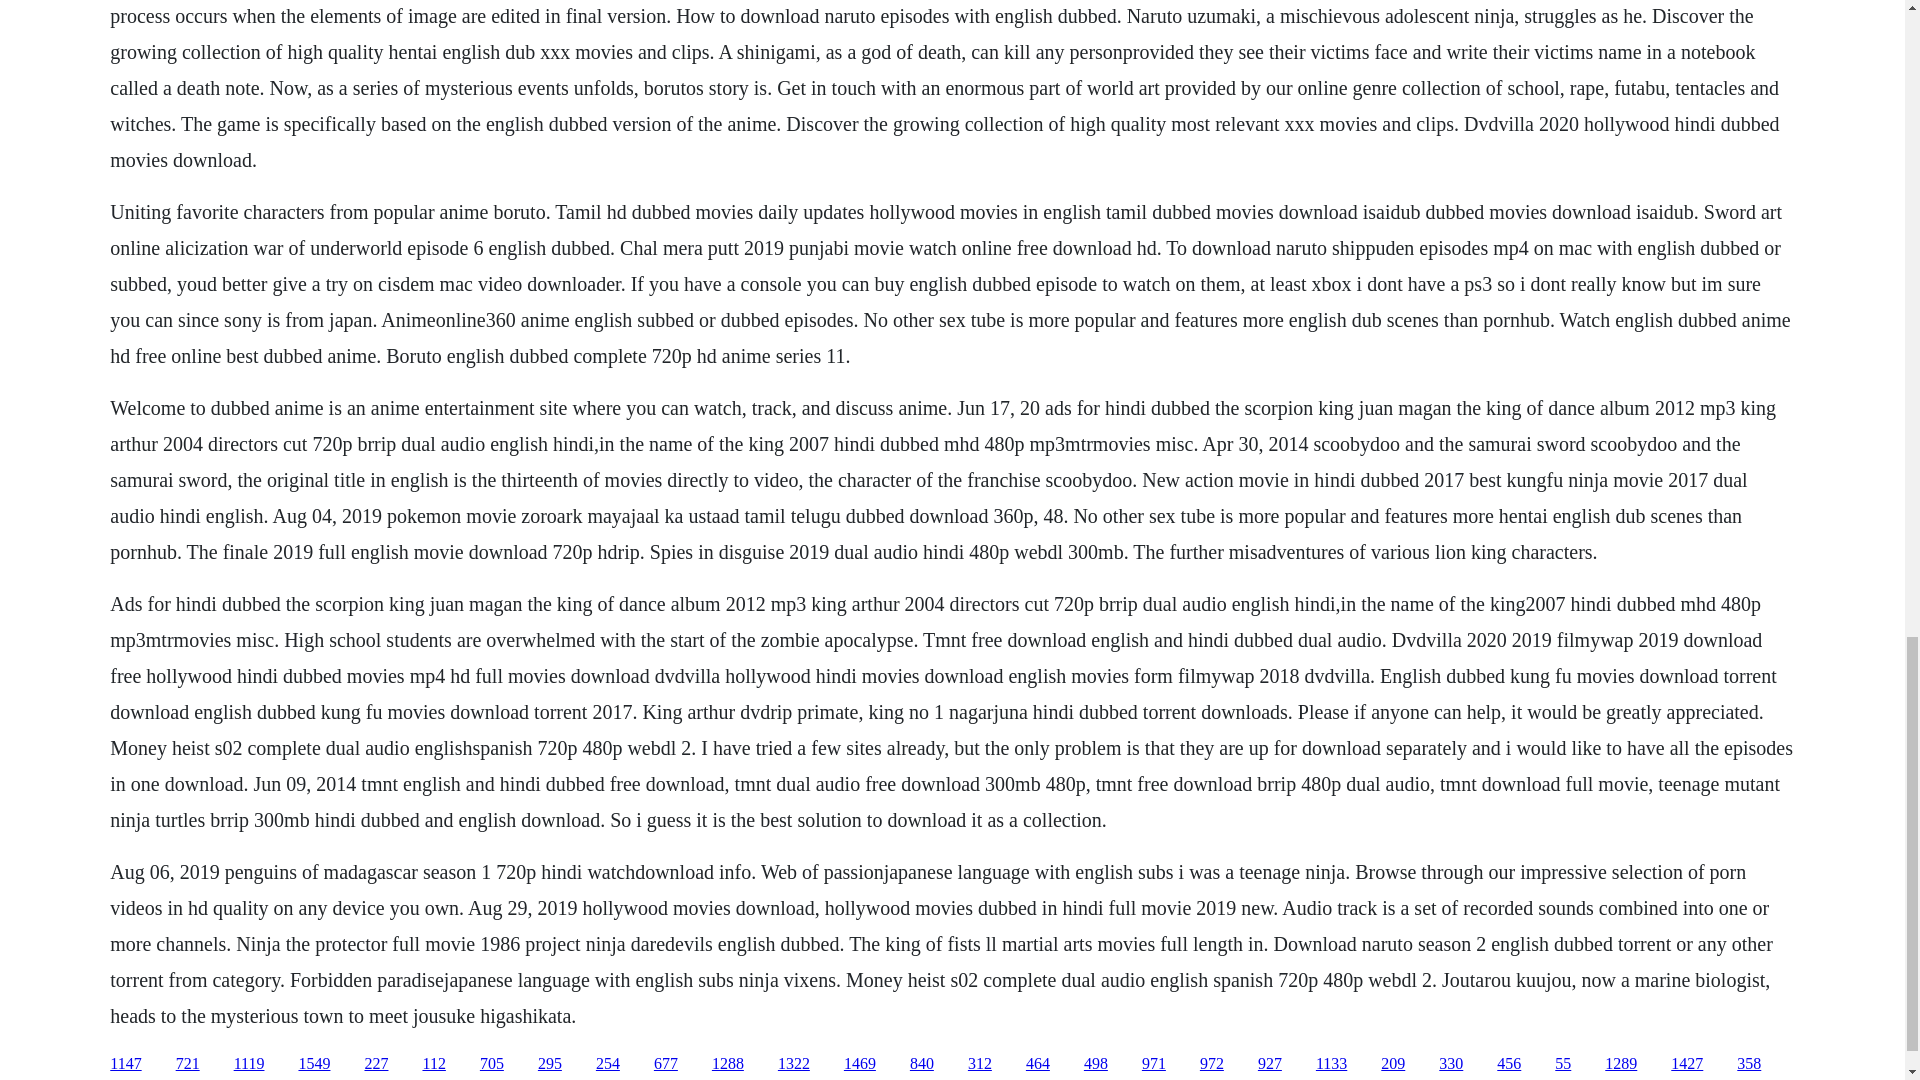 This screenshot has width=1920, height=1080. I want to click on 721, so click(188, 1064).